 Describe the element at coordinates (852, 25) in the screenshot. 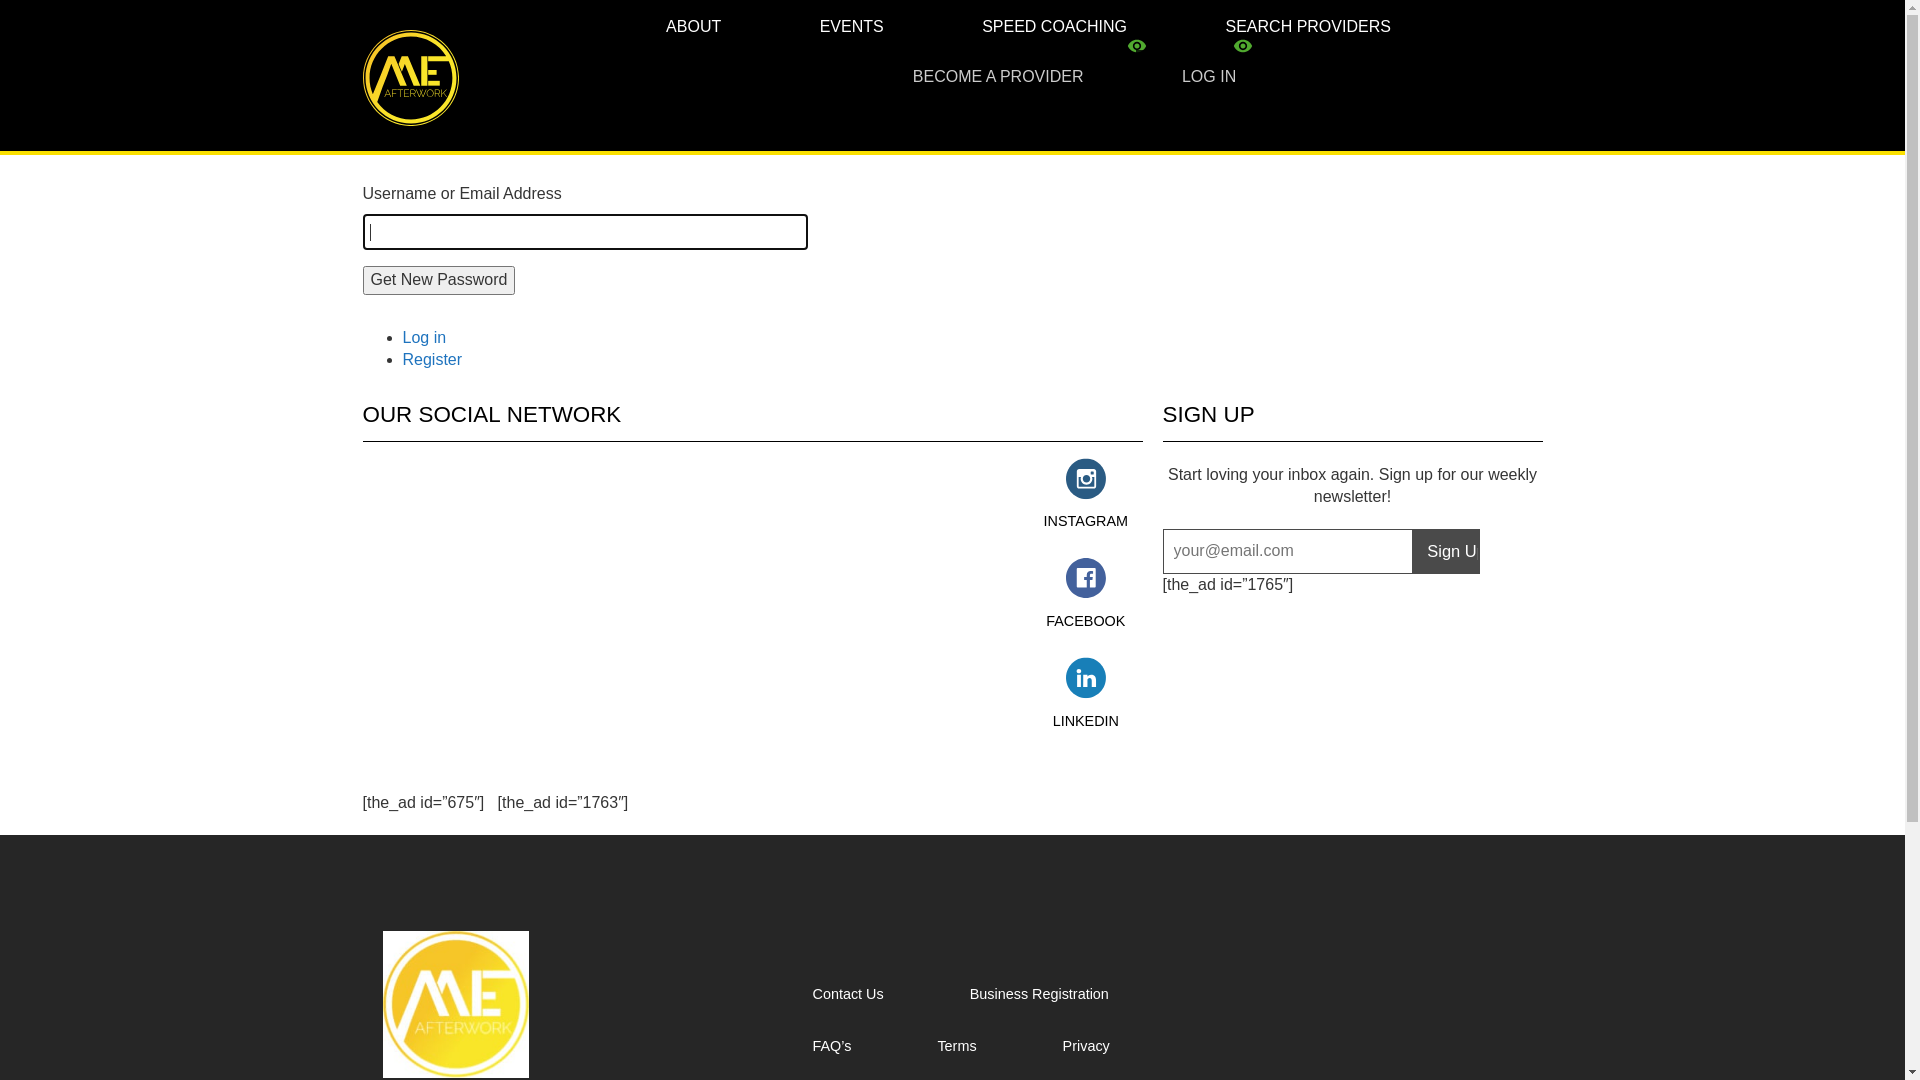

I see `EVENTS` at that location.